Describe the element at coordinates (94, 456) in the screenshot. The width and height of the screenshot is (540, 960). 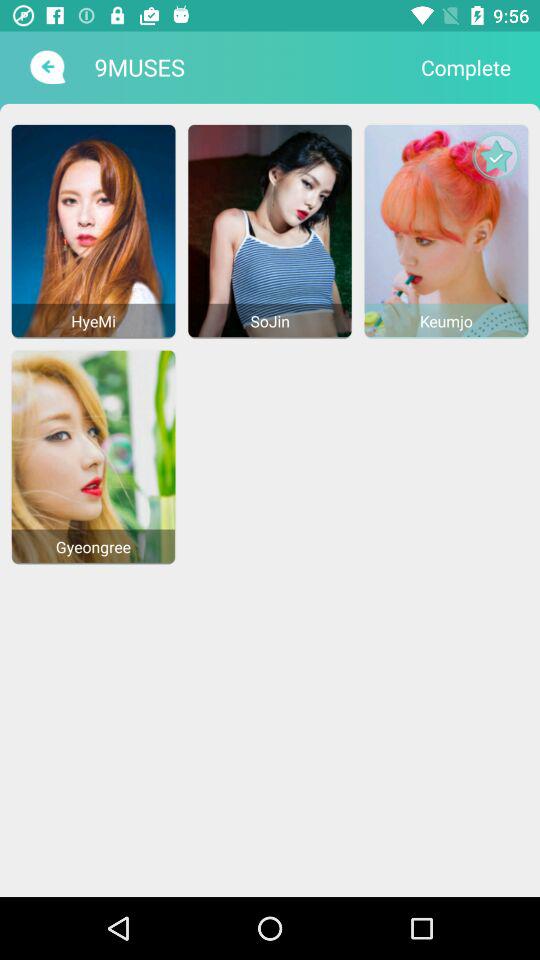
I see `click on fourth image` at that location.